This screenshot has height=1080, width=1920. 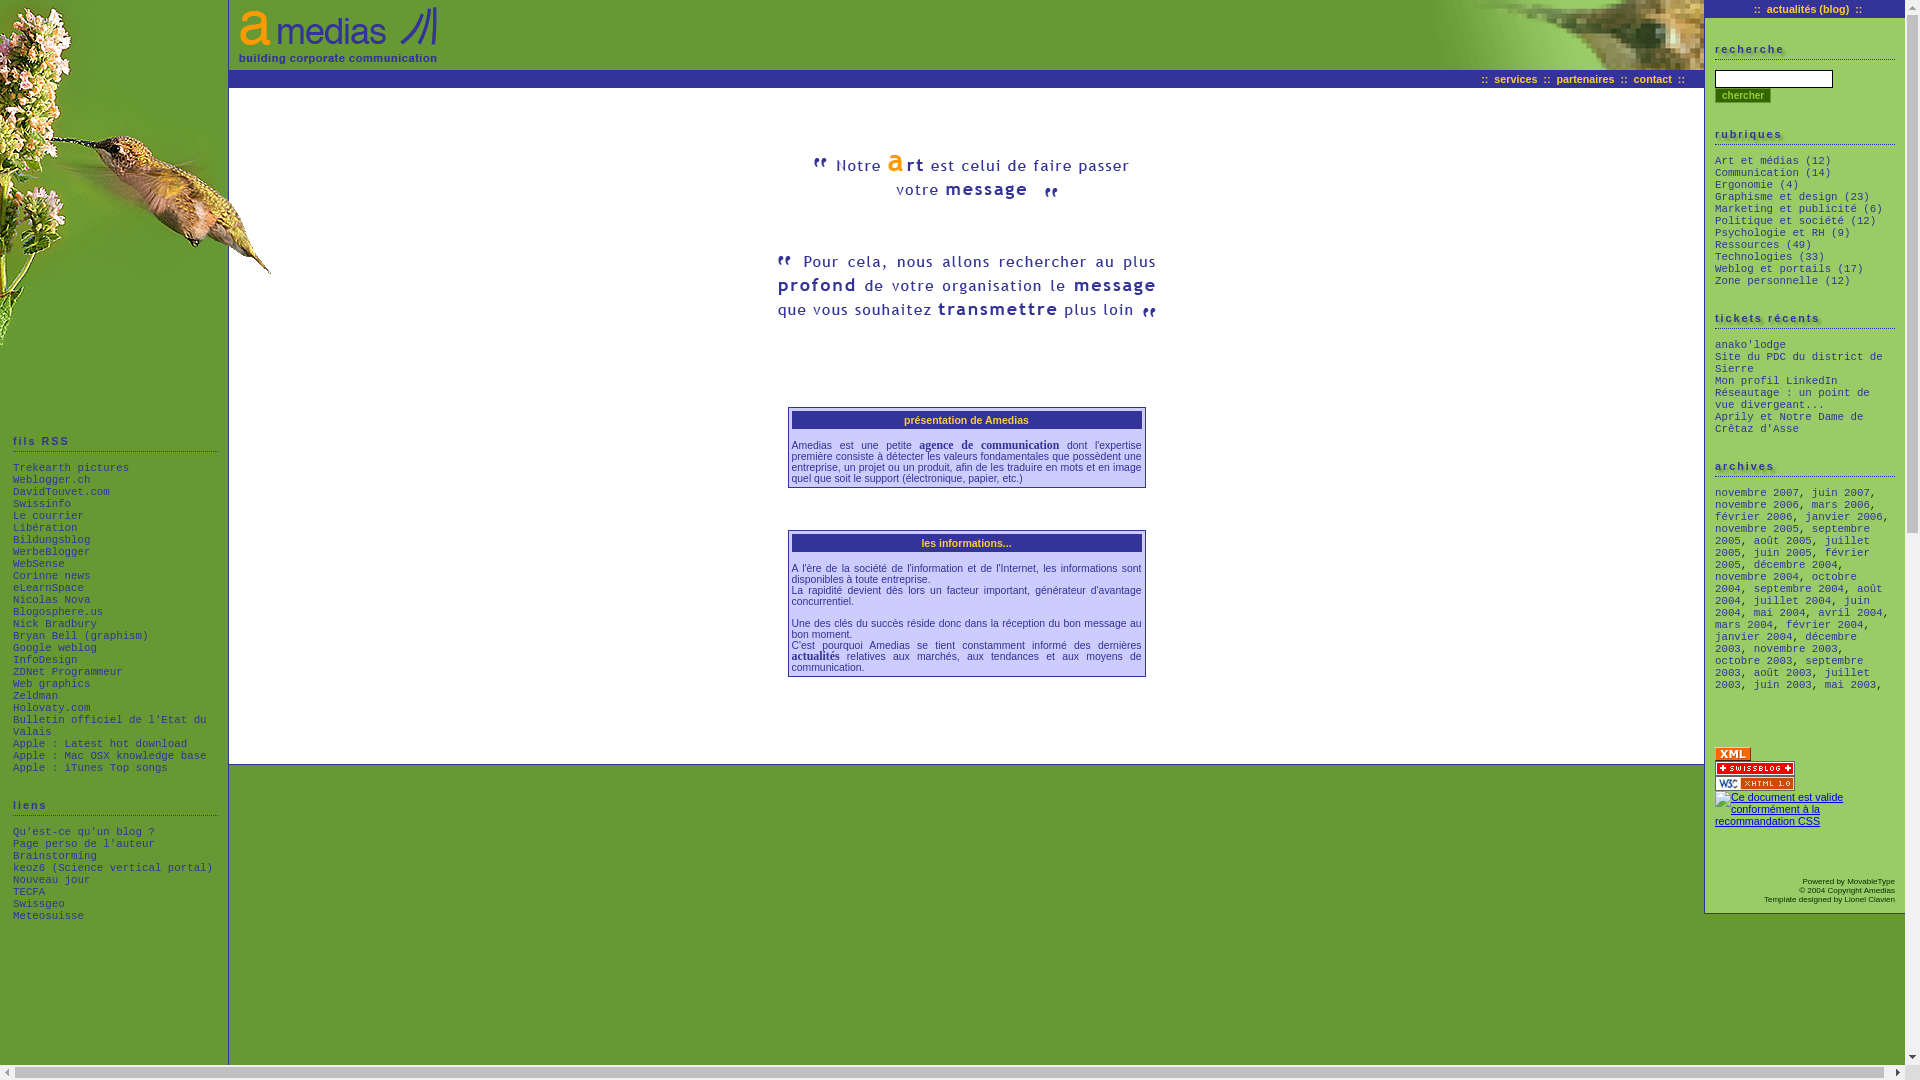 What do you see at coordinates (52, 684) in the screenshot?
I see `Web graphics` at bounding box center [52, 684].